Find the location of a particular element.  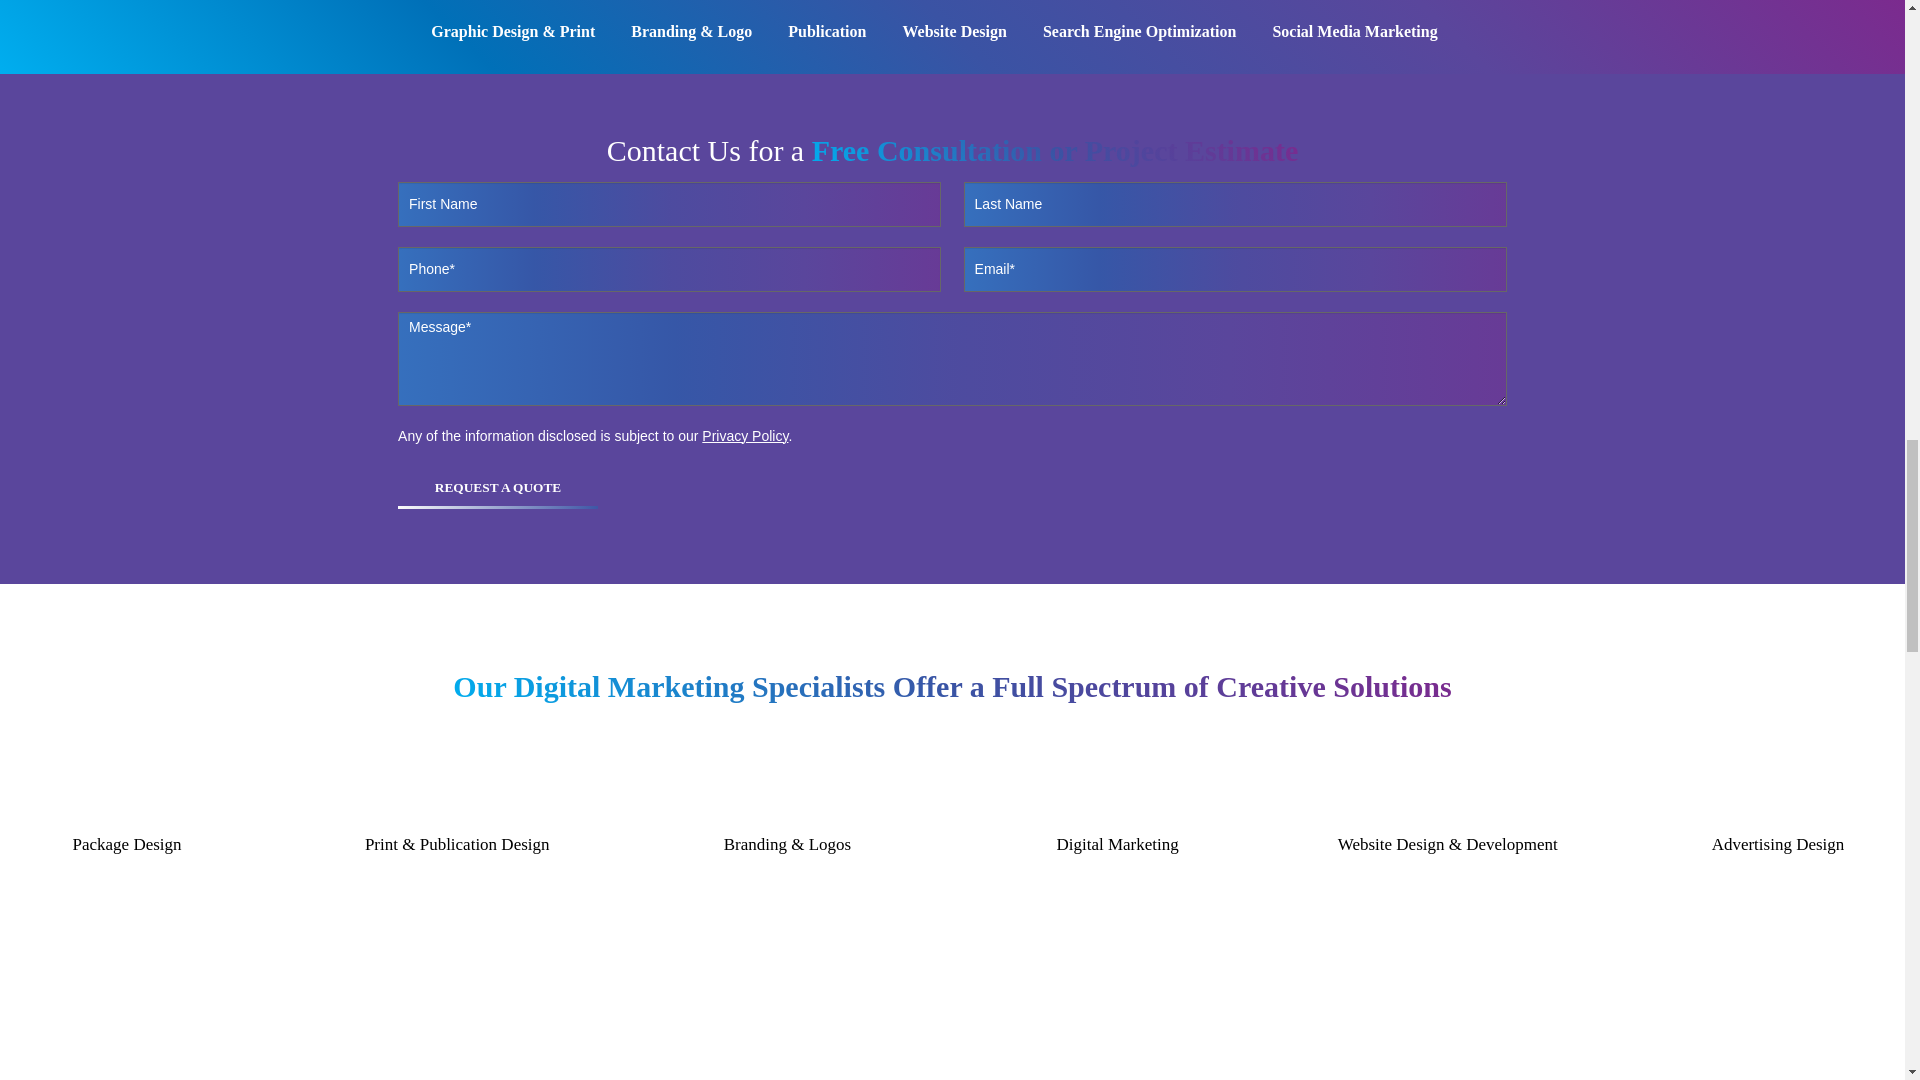

website-design-icon is located at coordinates (1448, 784).